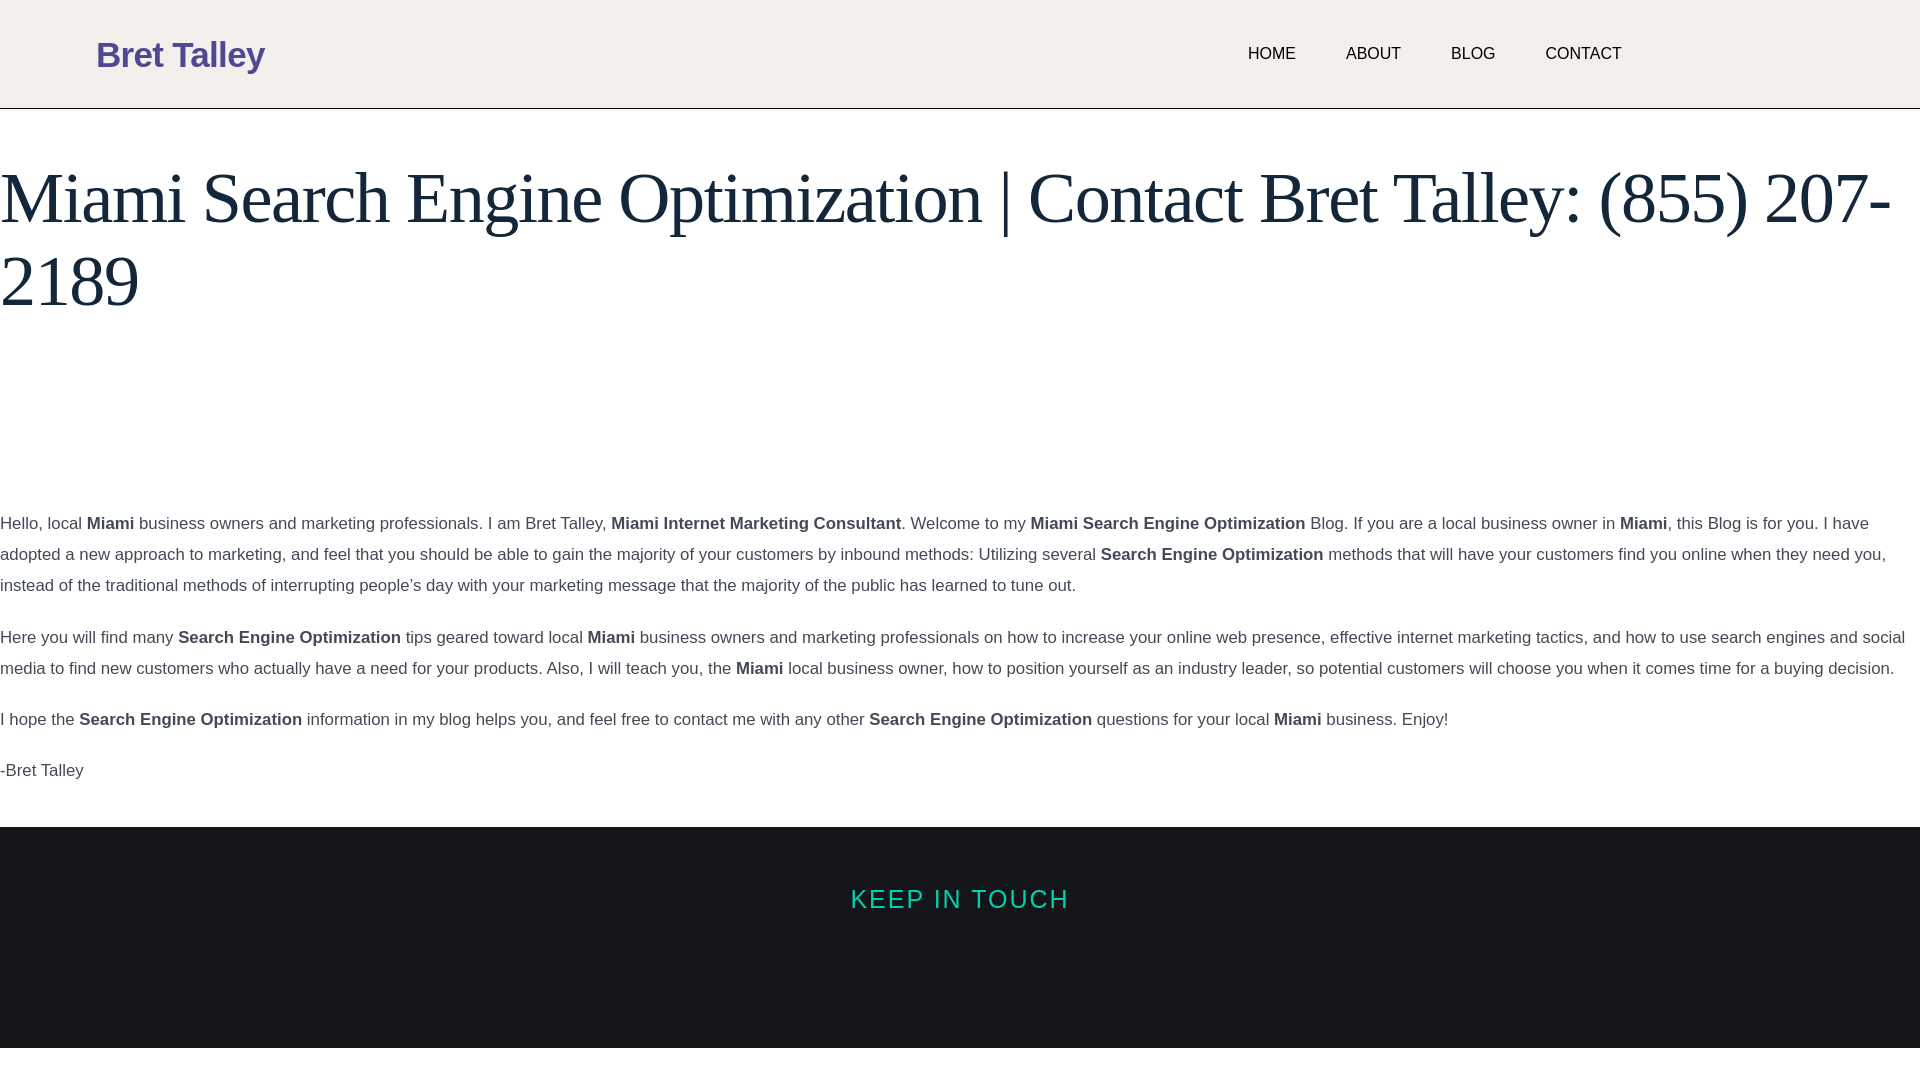 This screenshot has height=1080, width=1920. What do you see at coordinates (1272, 54) in the screenshot?
I see `HOME` at bounding box center [1272, 54].